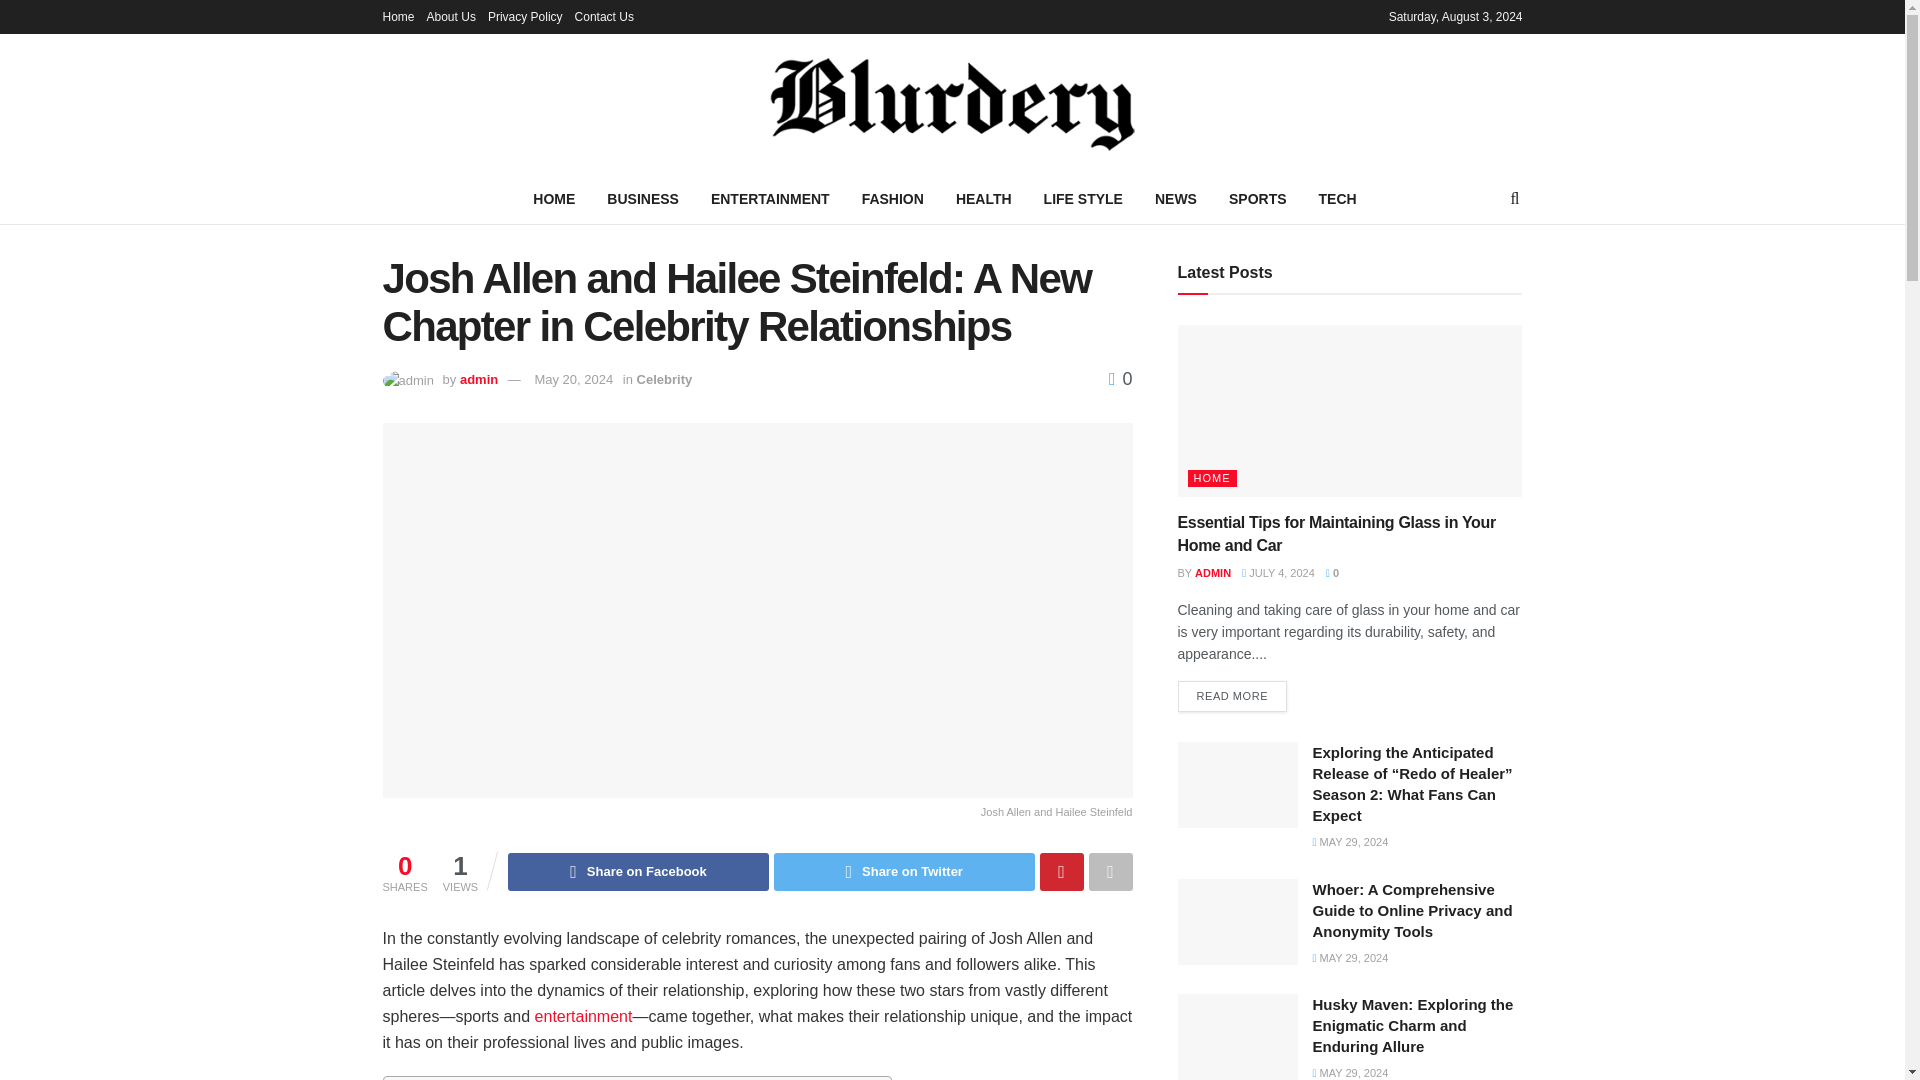 This screenshot has height=1080, width=1920. What do you see at coordinates (638, 872) in the screenshot?
I see `Share on Facebook` at bounding box center [638, 872].